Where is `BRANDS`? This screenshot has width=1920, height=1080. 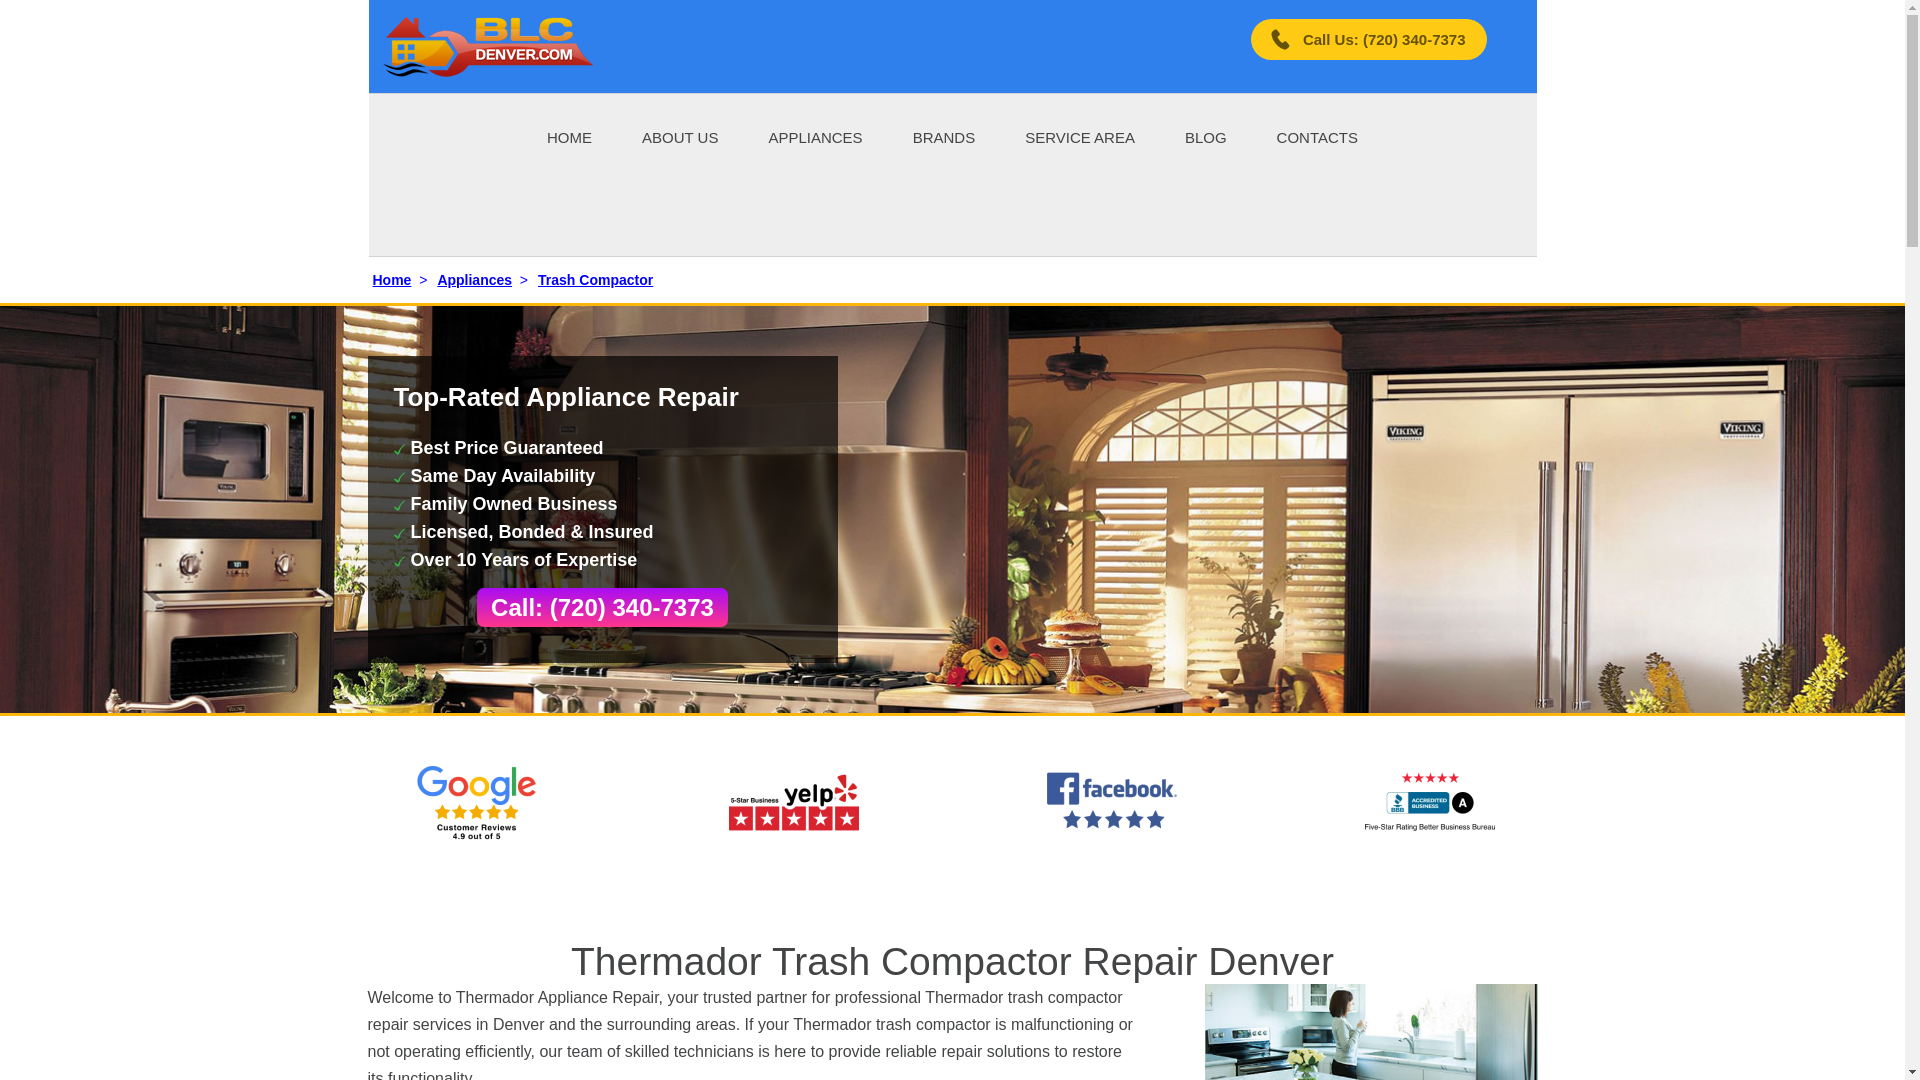
BRANDS is located at coordinates (944, 136).